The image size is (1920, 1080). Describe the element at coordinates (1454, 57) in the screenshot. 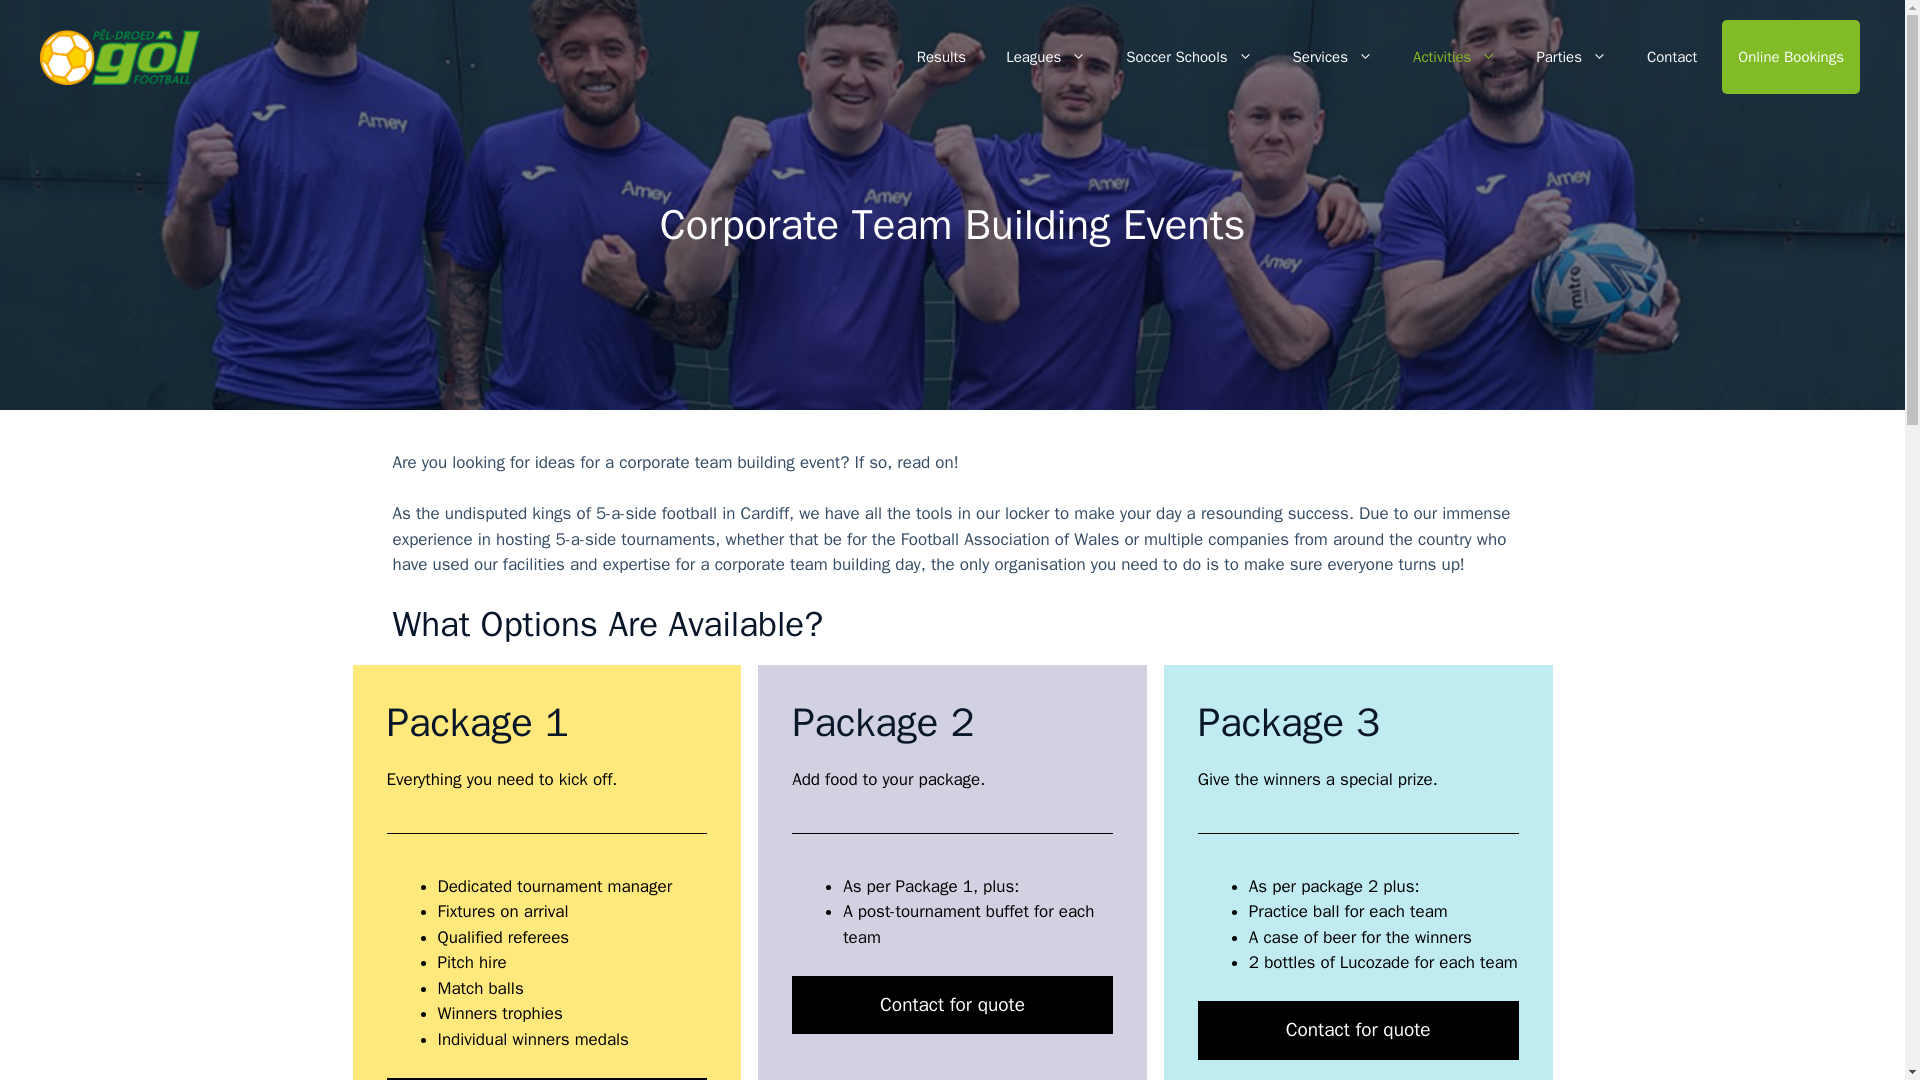

I see `Activities` at that location.